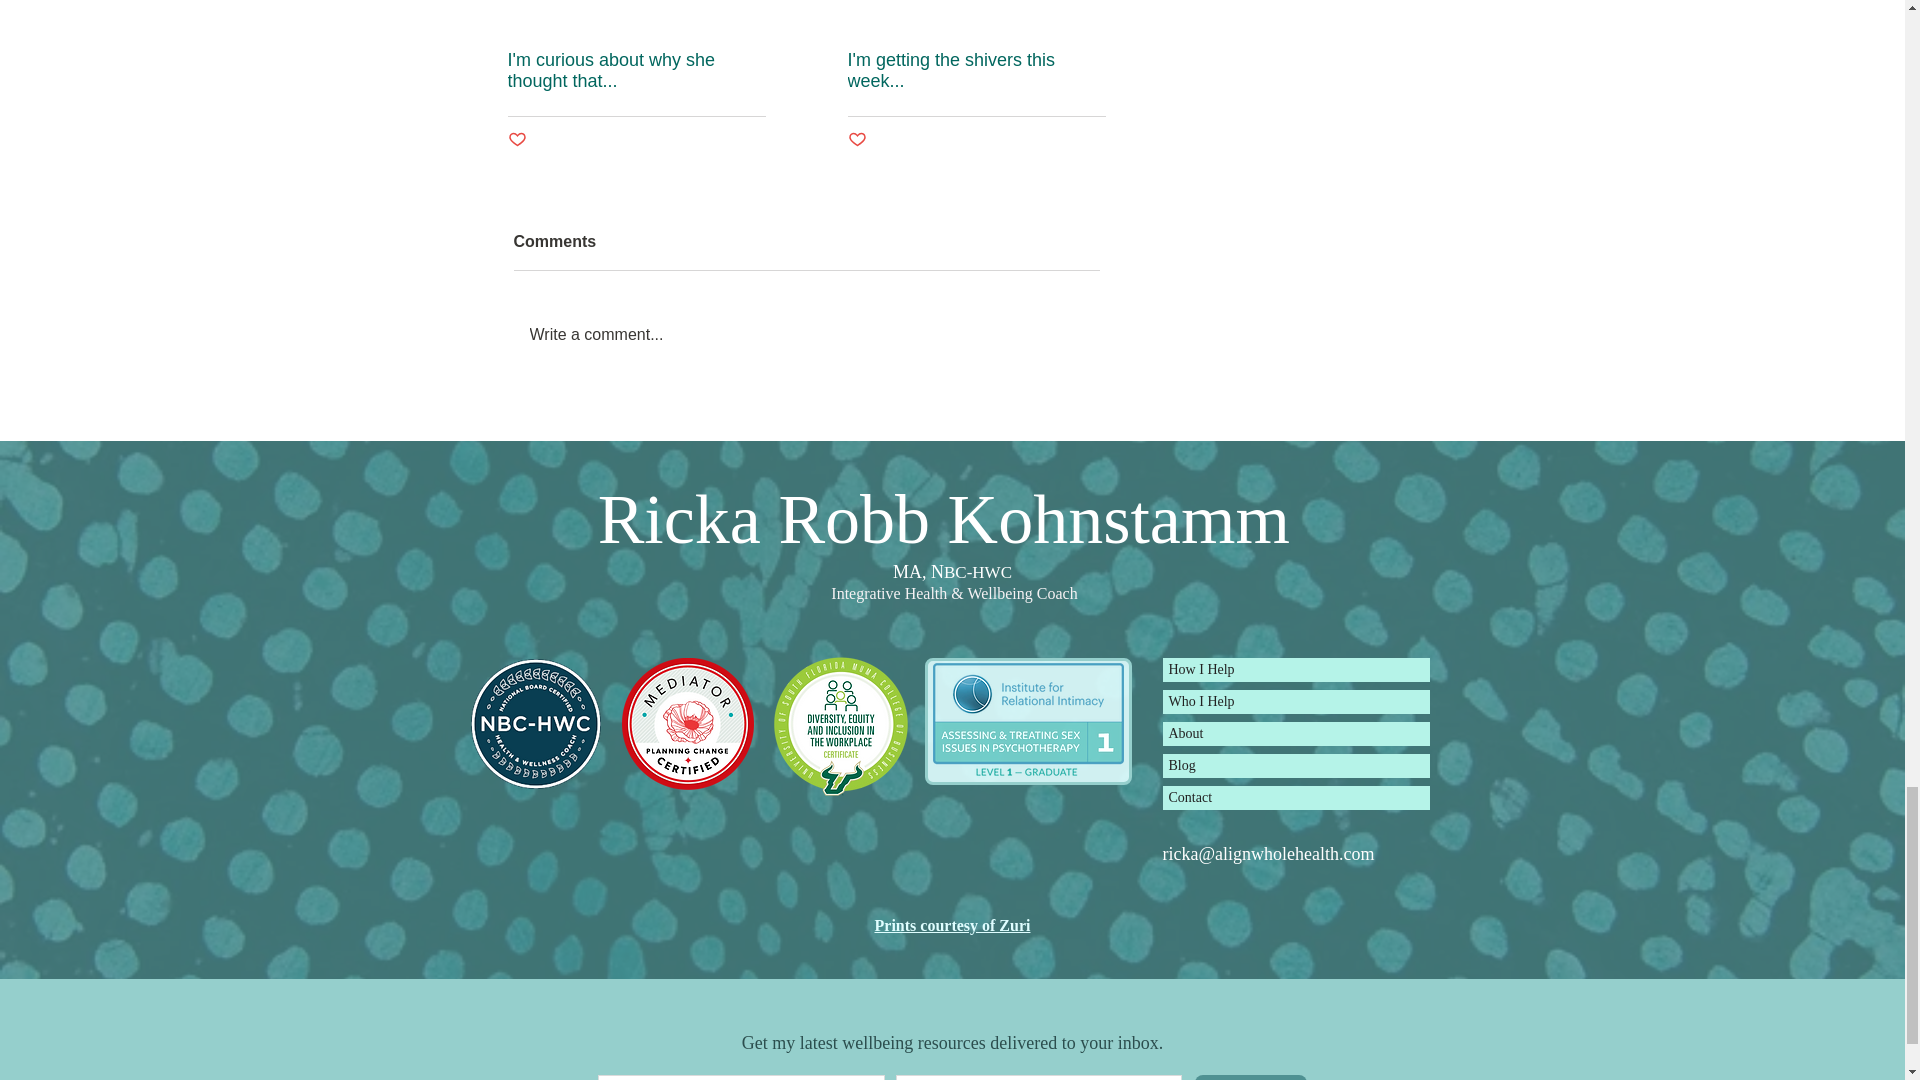 The image size is (1920, 1080). Describe the element at coordinates (688, 723) in the screenshot. I see `Planin Change Certified` at that location.